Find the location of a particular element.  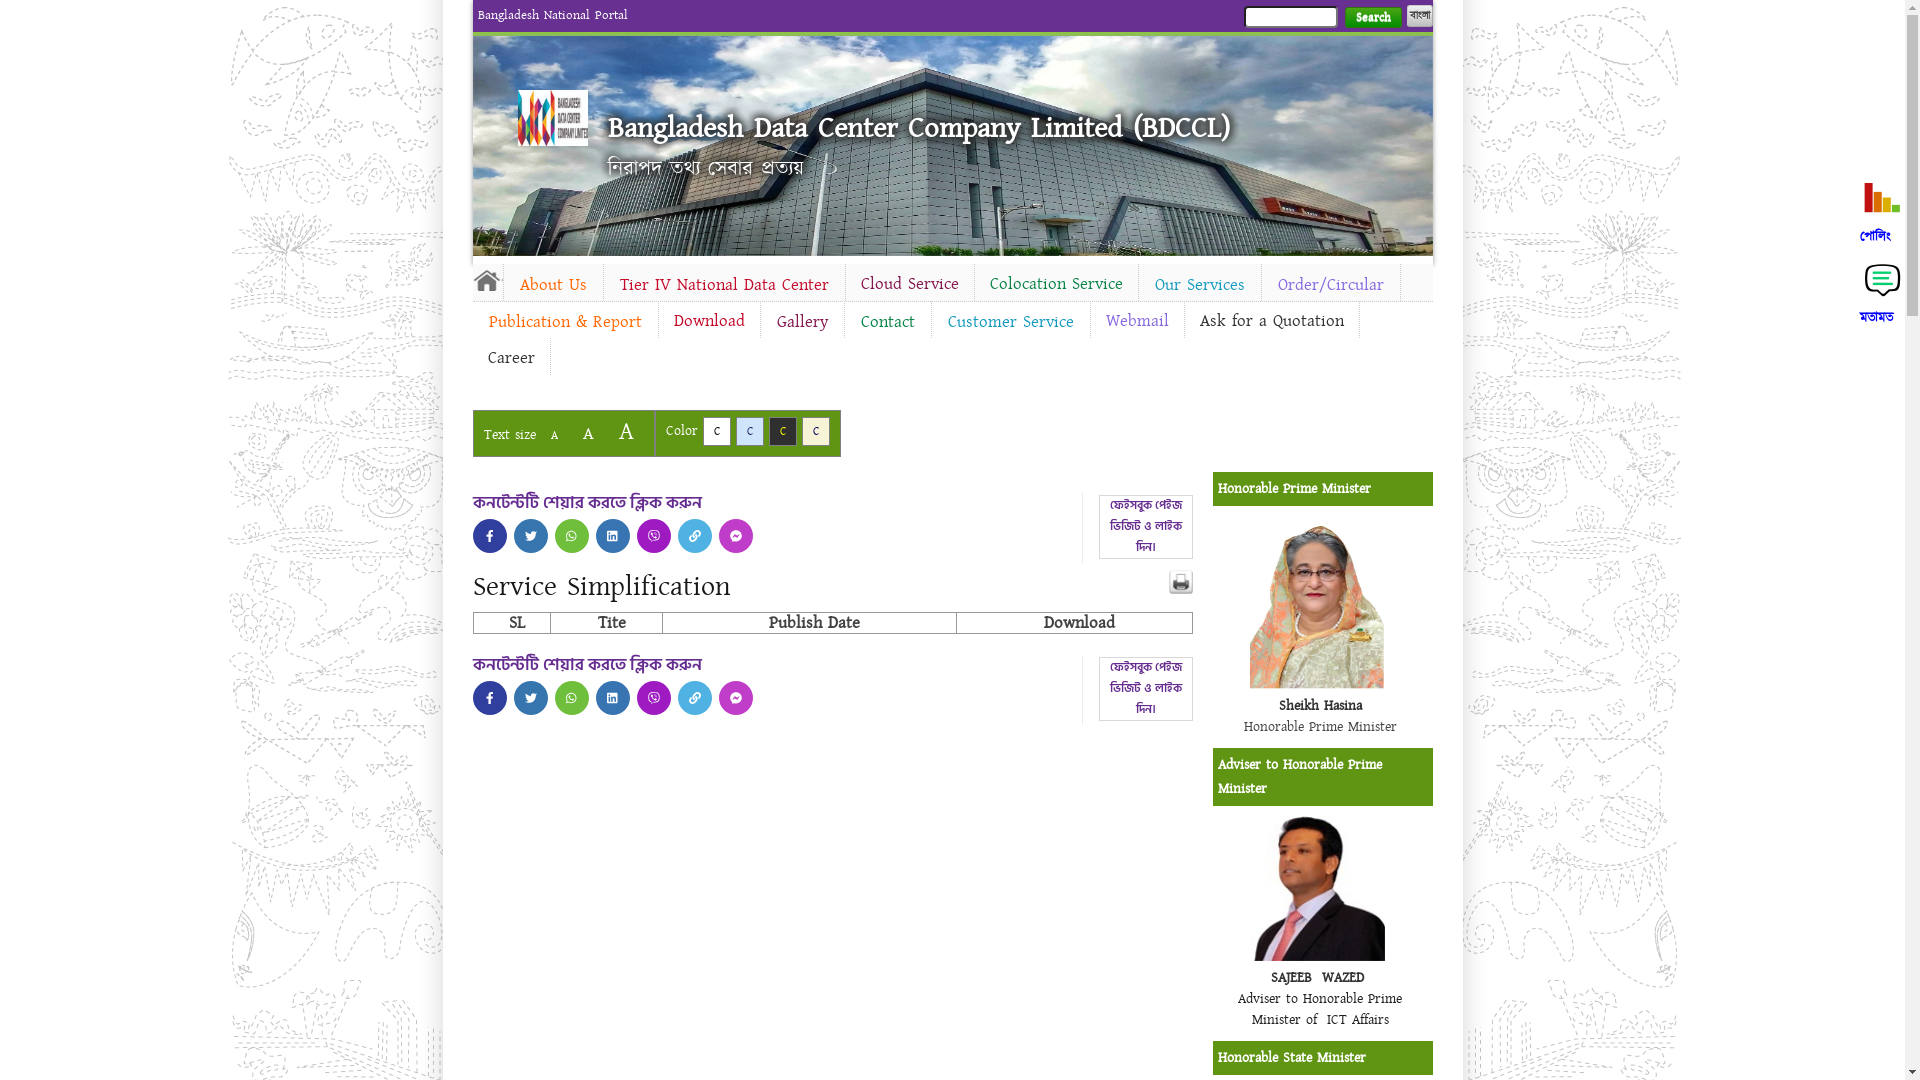

Contact is located at coordinates (887, 322).